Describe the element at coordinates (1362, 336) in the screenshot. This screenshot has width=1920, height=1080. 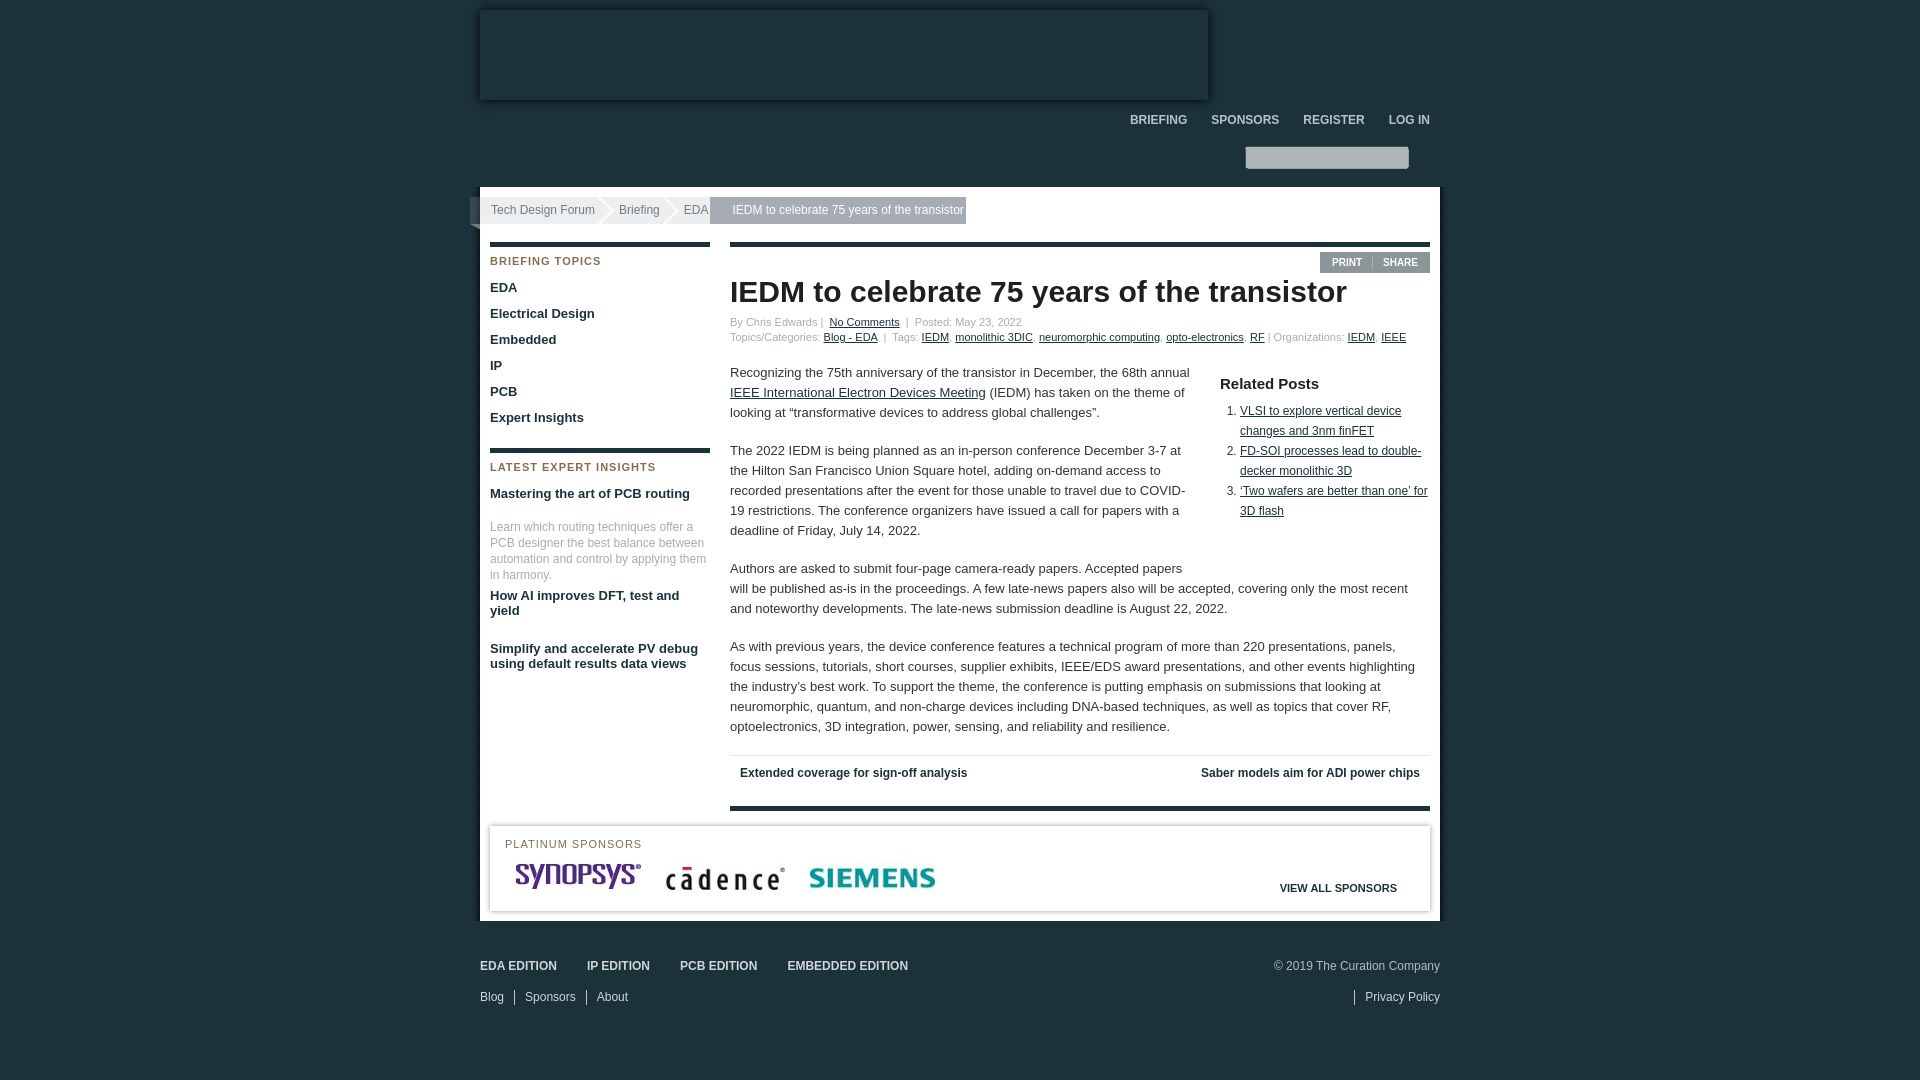
I see `IEDM` at that location.